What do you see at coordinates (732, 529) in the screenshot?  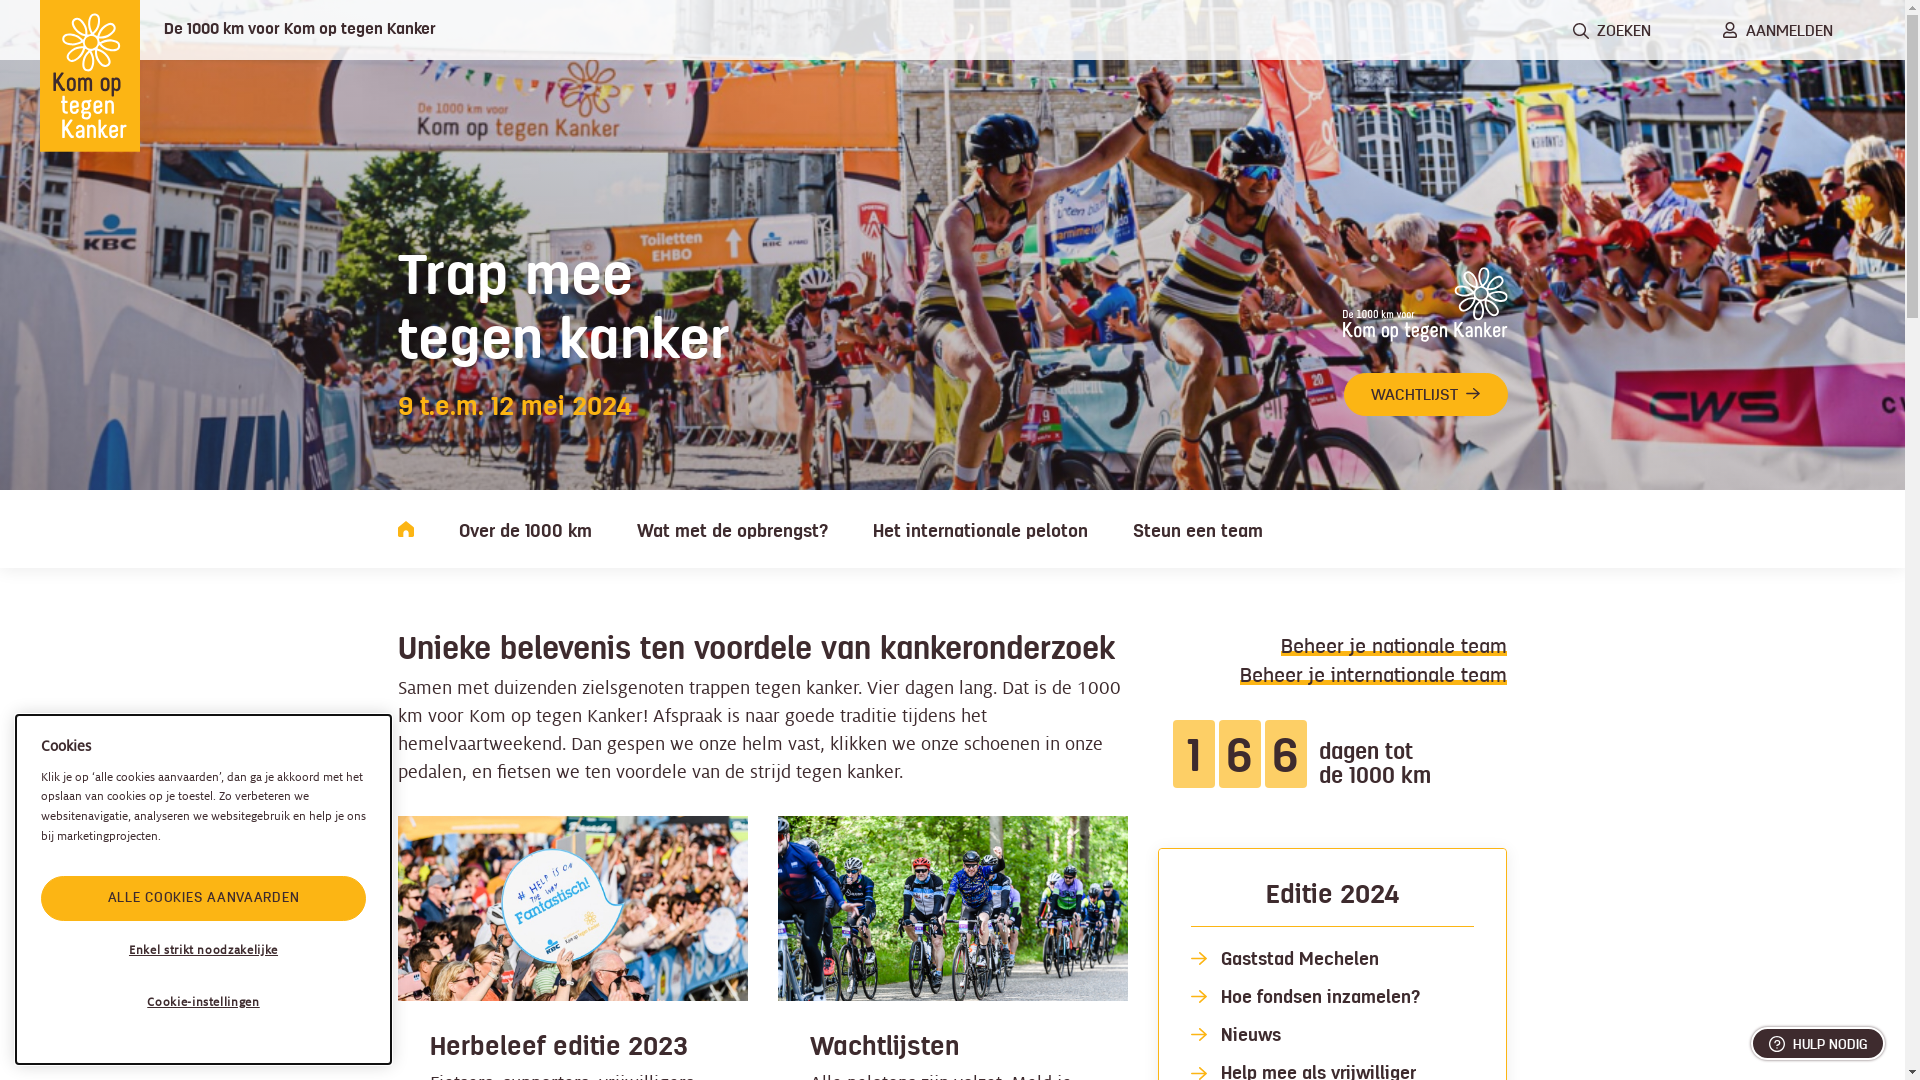 I see `Wat met de opbrengst?` at bounding box center [732, 529].